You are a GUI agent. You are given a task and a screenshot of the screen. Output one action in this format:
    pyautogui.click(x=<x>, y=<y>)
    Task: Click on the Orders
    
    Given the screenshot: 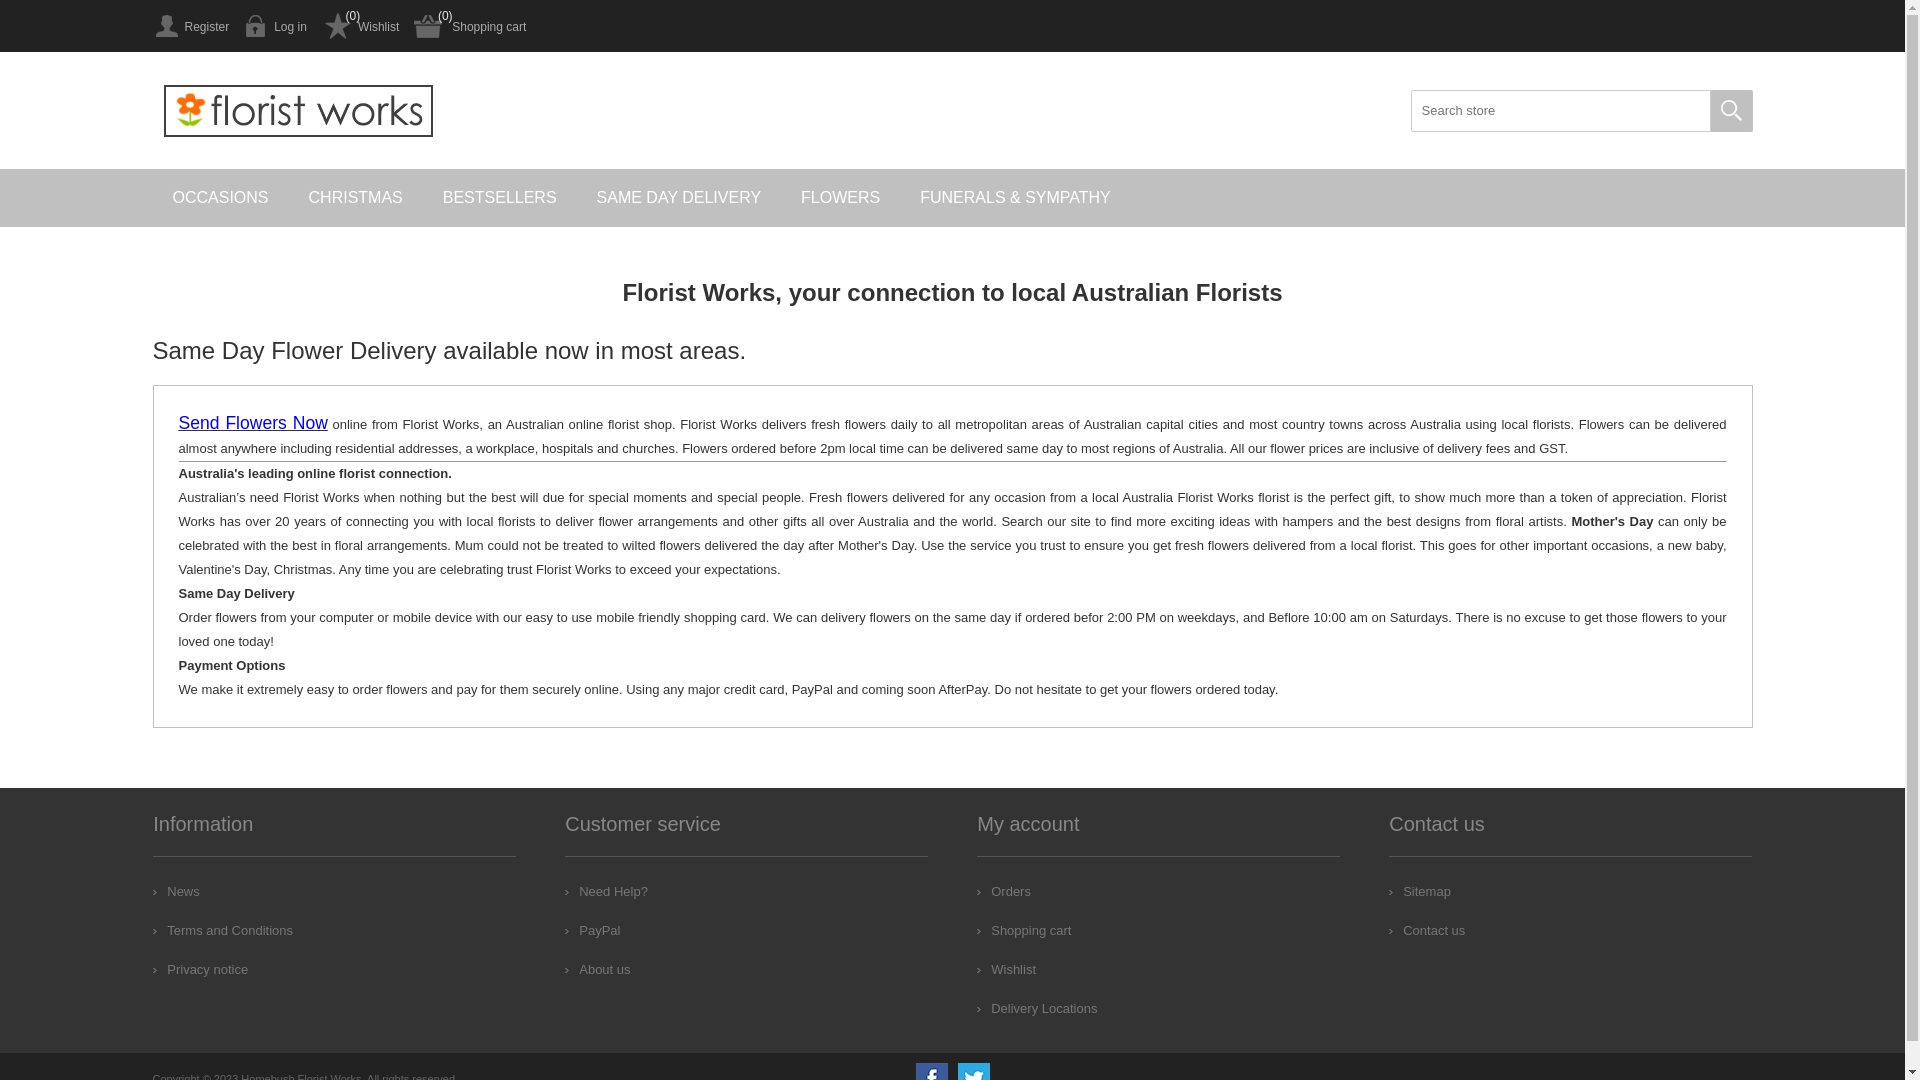 What is the action you would take?
    pyautogui.click(x=1004, y=891)
    